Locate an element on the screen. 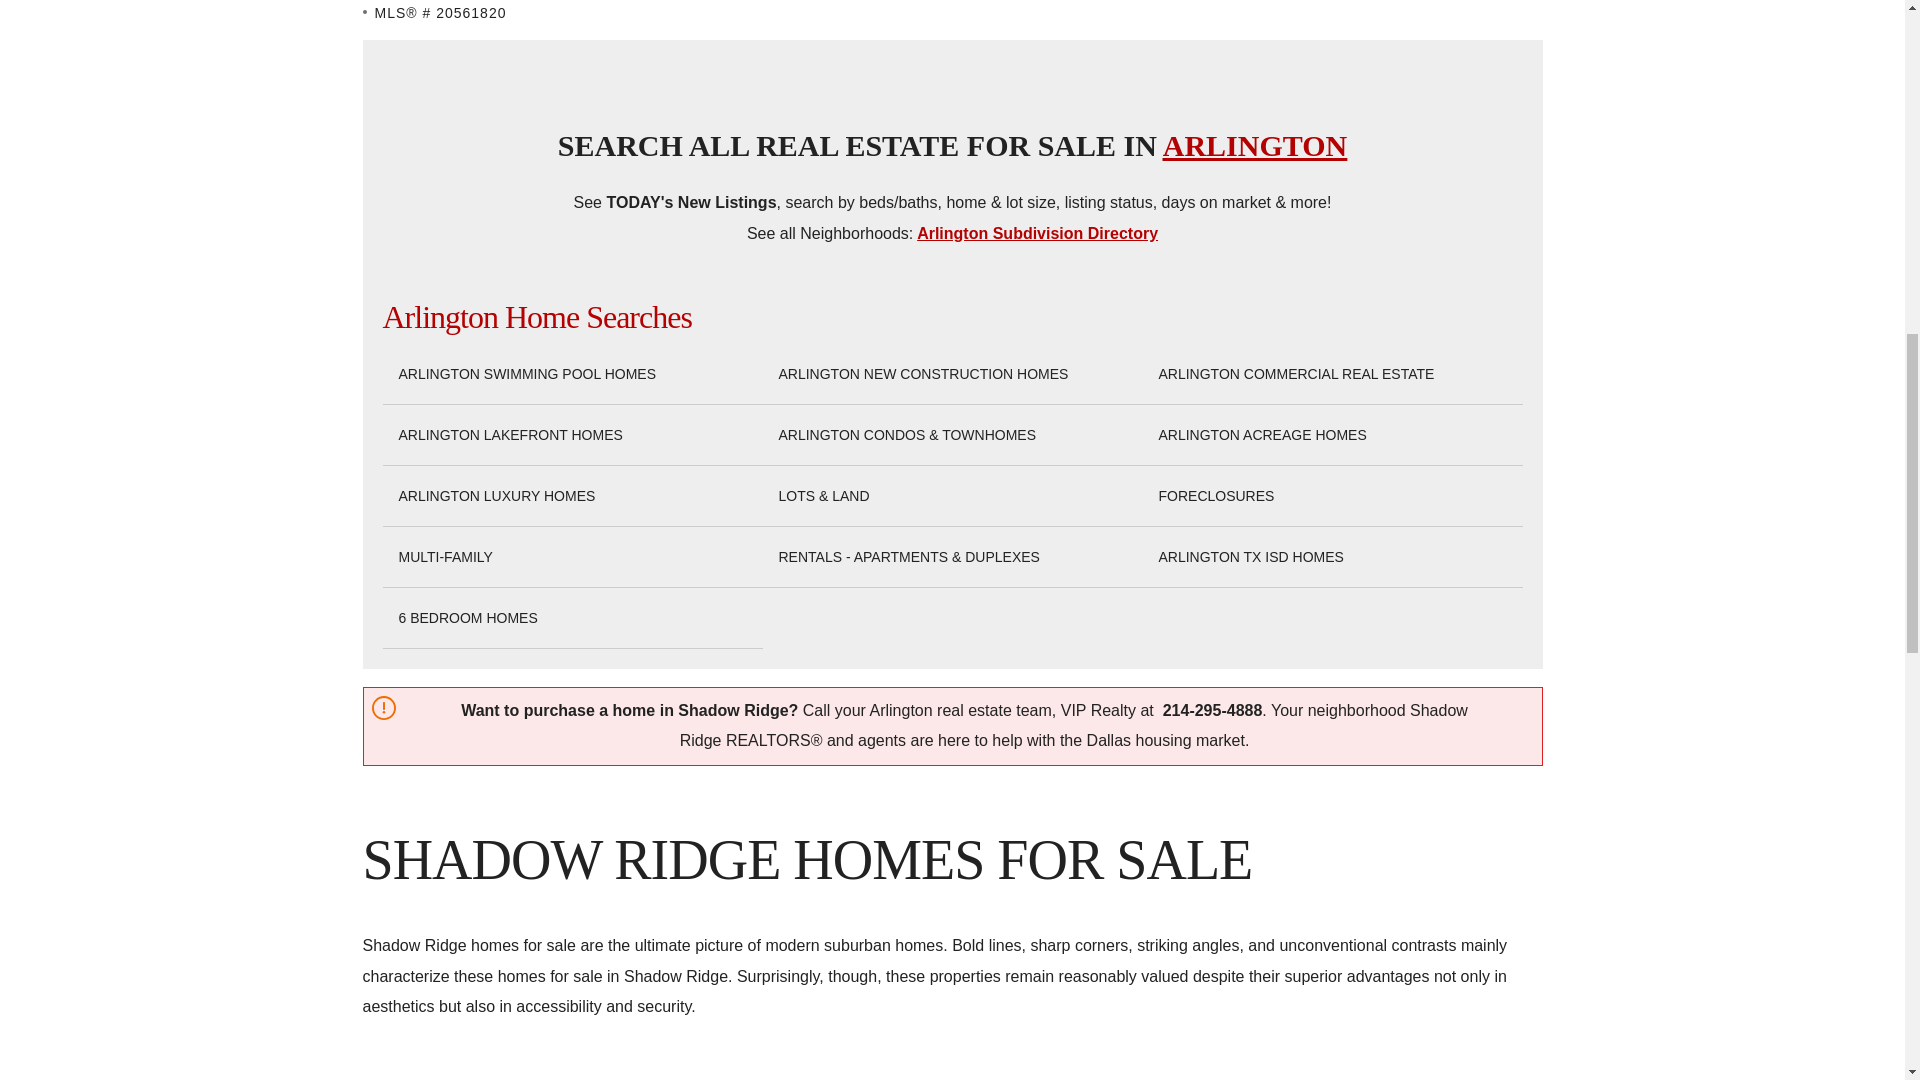 This screenshot has height=1080, width=1920. Arlington Luxury Homes is located at coordinates (496, 496).